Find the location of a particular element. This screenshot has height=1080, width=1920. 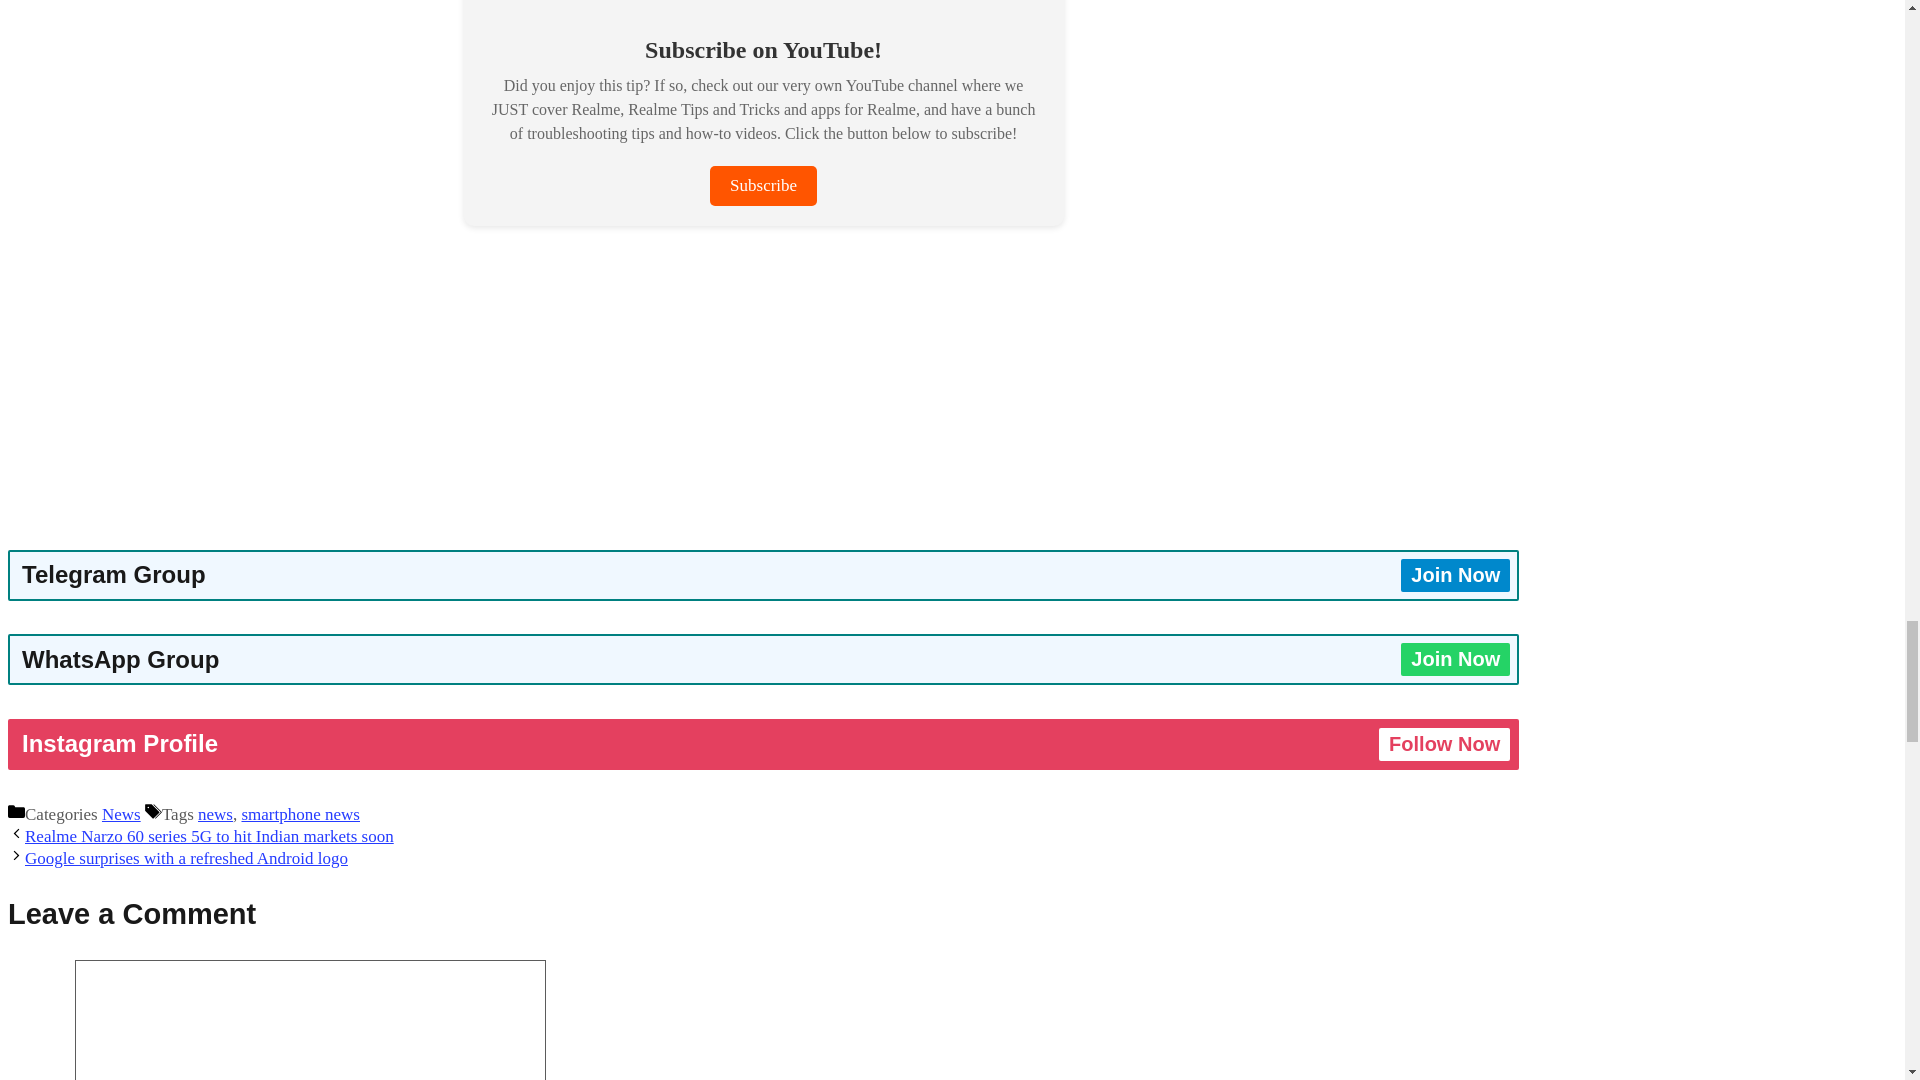

Realme Narzo 60 series 5G to hit Indian markets soon is located at coordinates (208, 836).